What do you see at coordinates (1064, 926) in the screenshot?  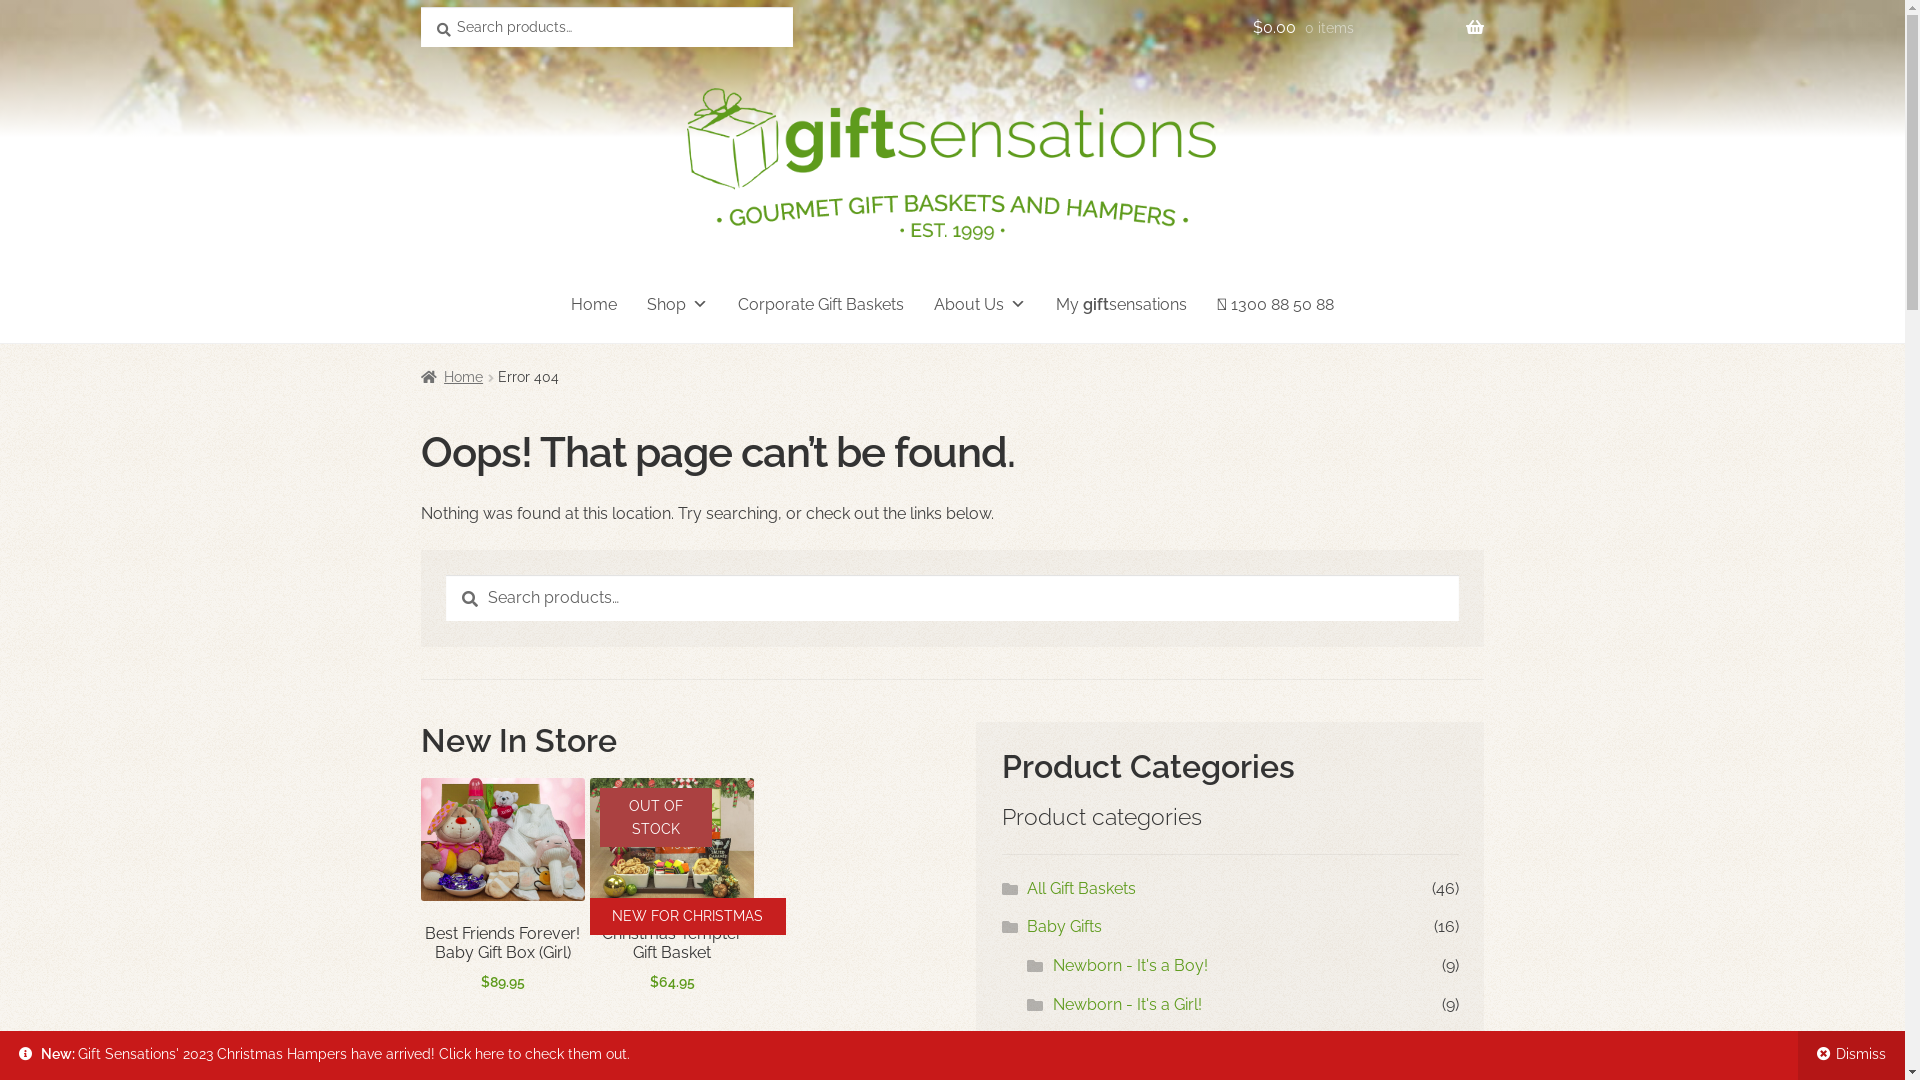 I see `Baby Gifts` at bounding box center [1064, 926].